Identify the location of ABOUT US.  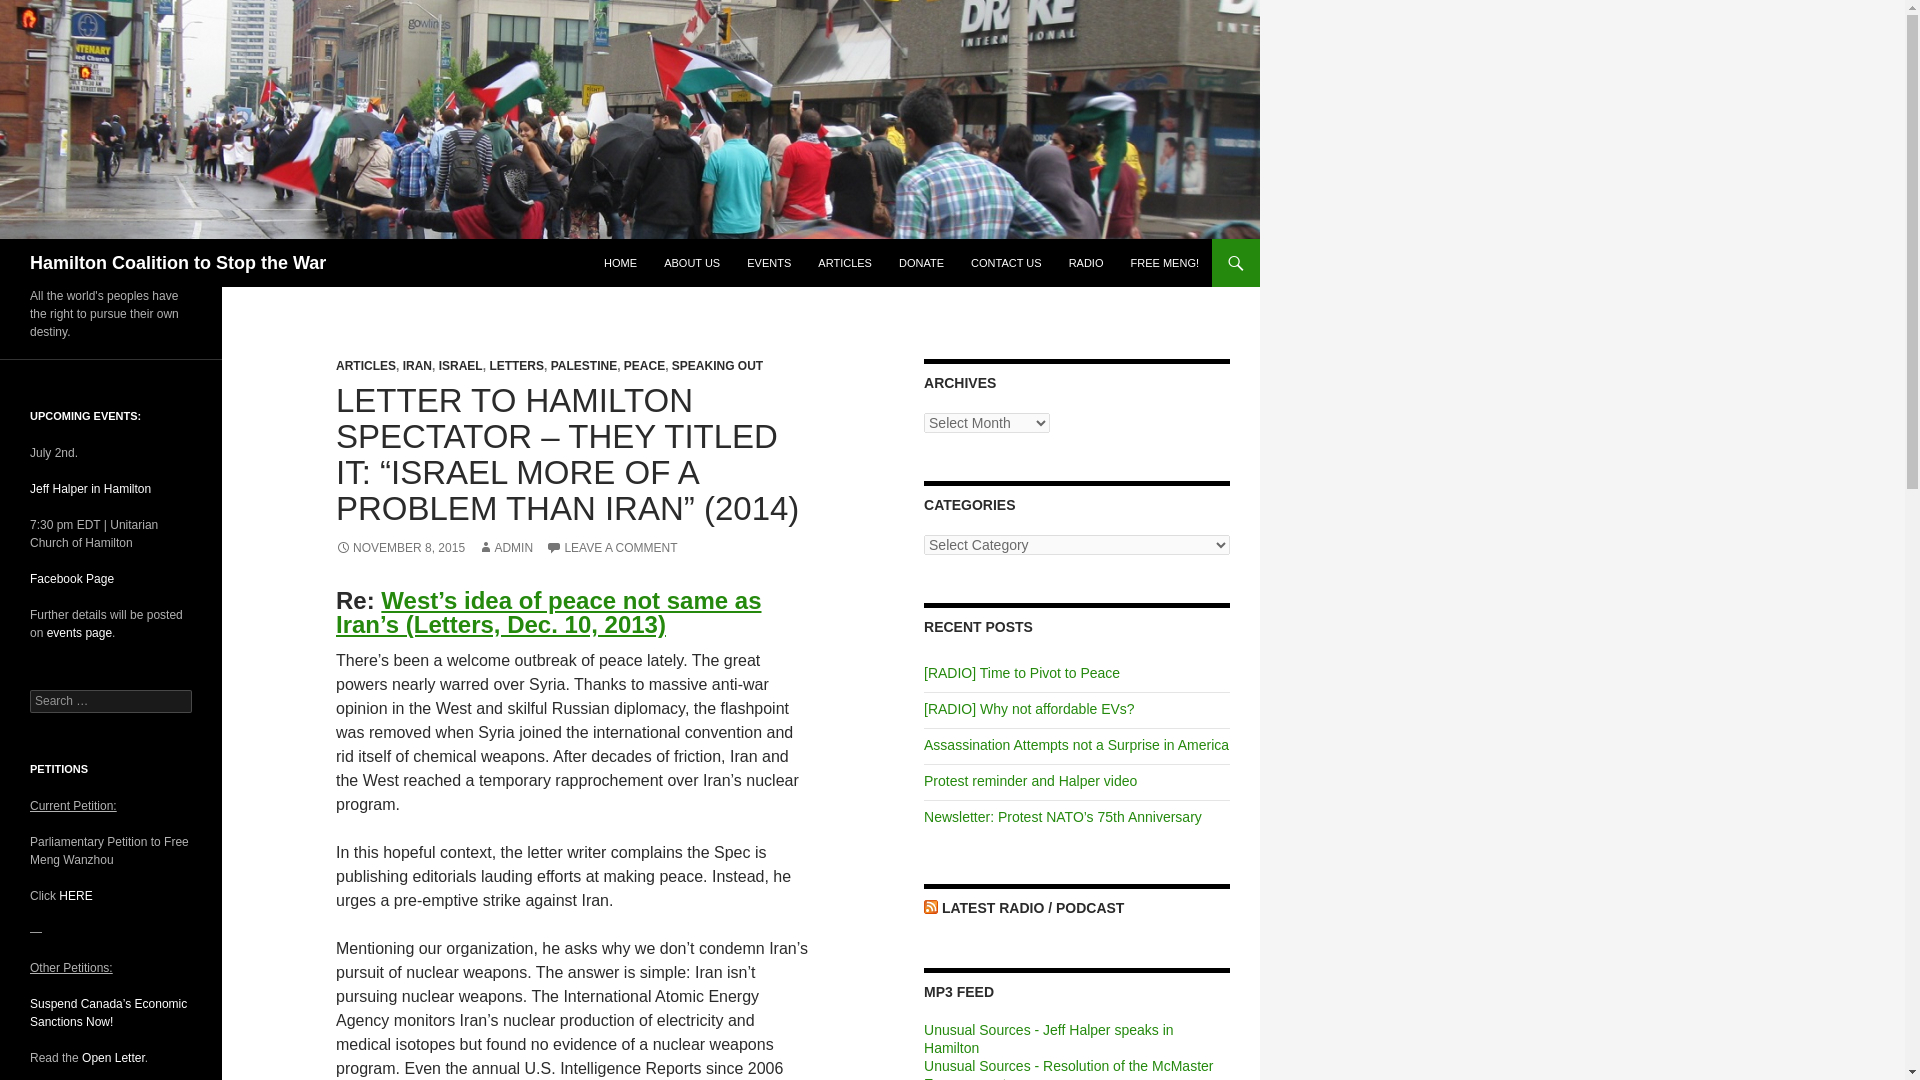
(692, 262).